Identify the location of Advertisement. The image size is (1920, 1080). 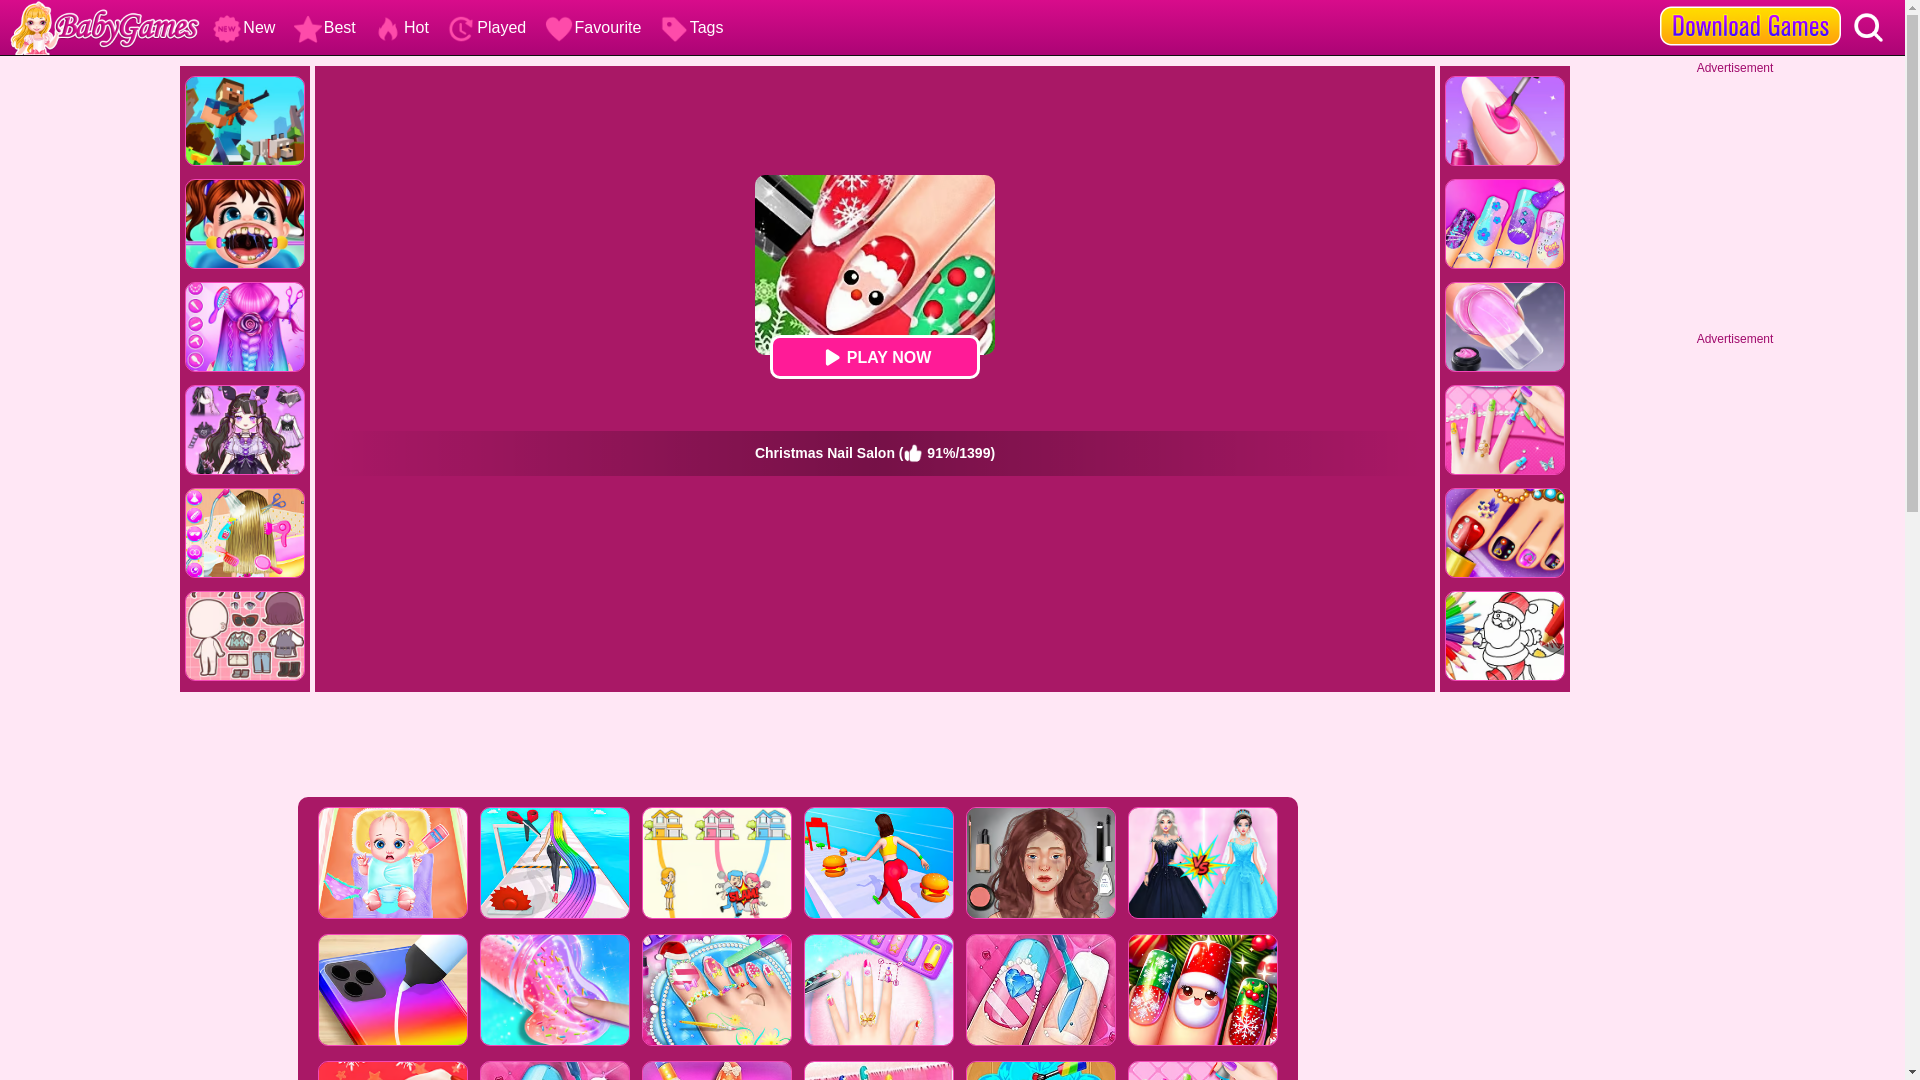
(796, 746).